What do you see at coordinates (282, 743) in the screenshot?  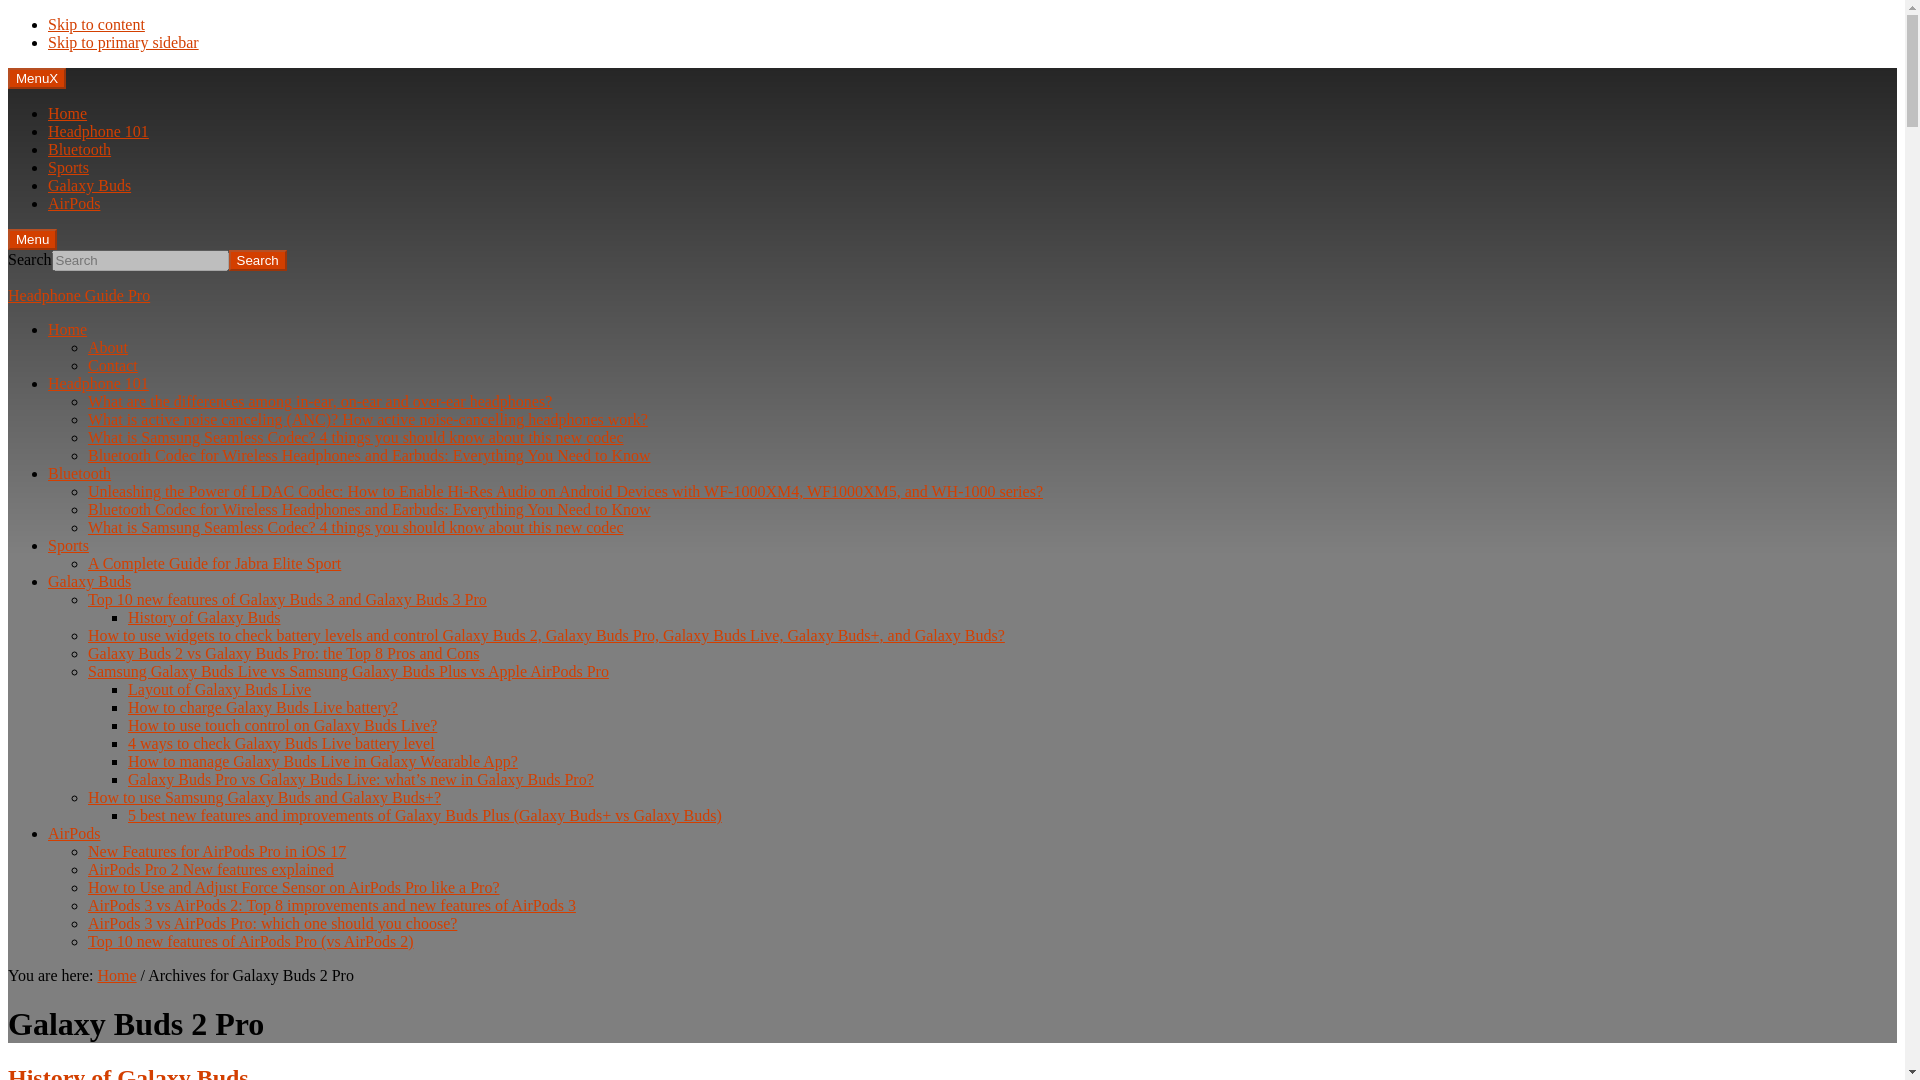 I see `4 ways to check Galaxy Buds Live battery level` at bounding box center [282, 743].